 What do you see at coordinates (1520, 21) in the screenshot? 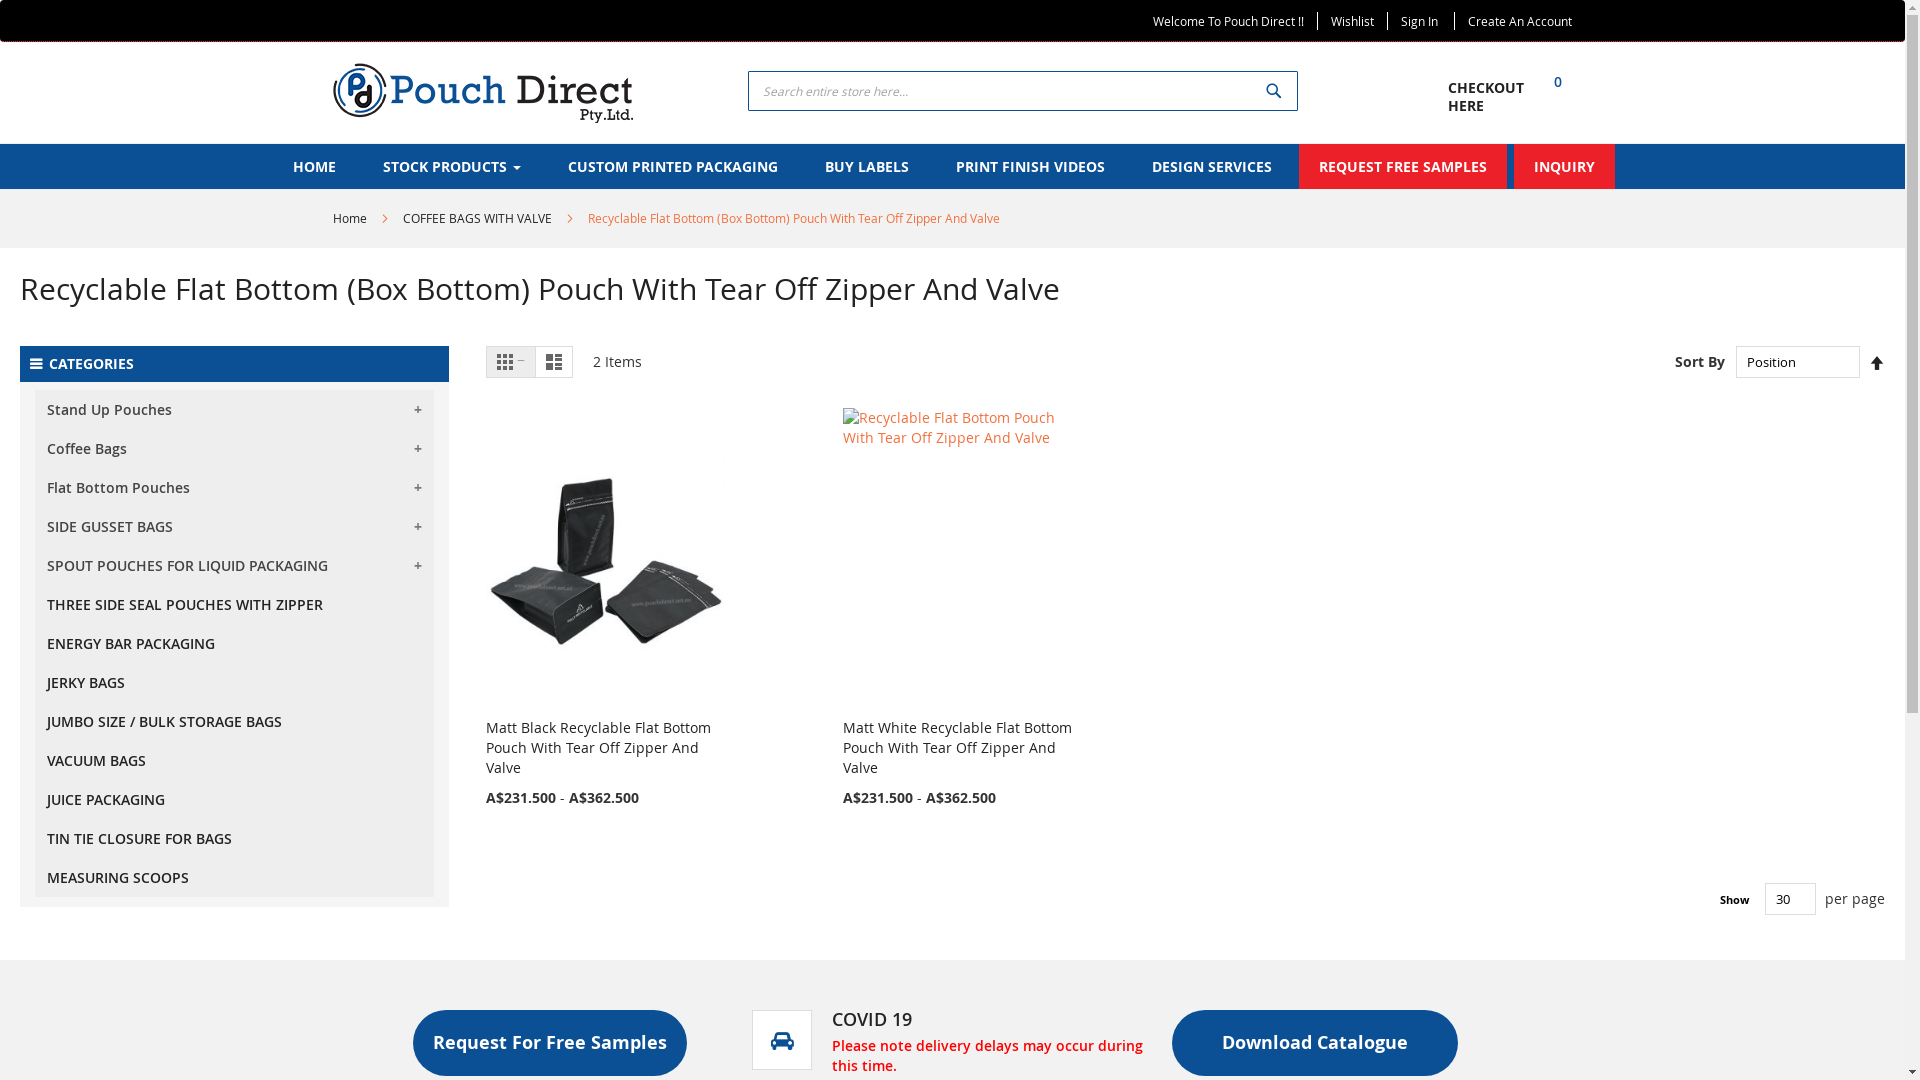
I see `Create An Account` at bounding box center [1520, 21].